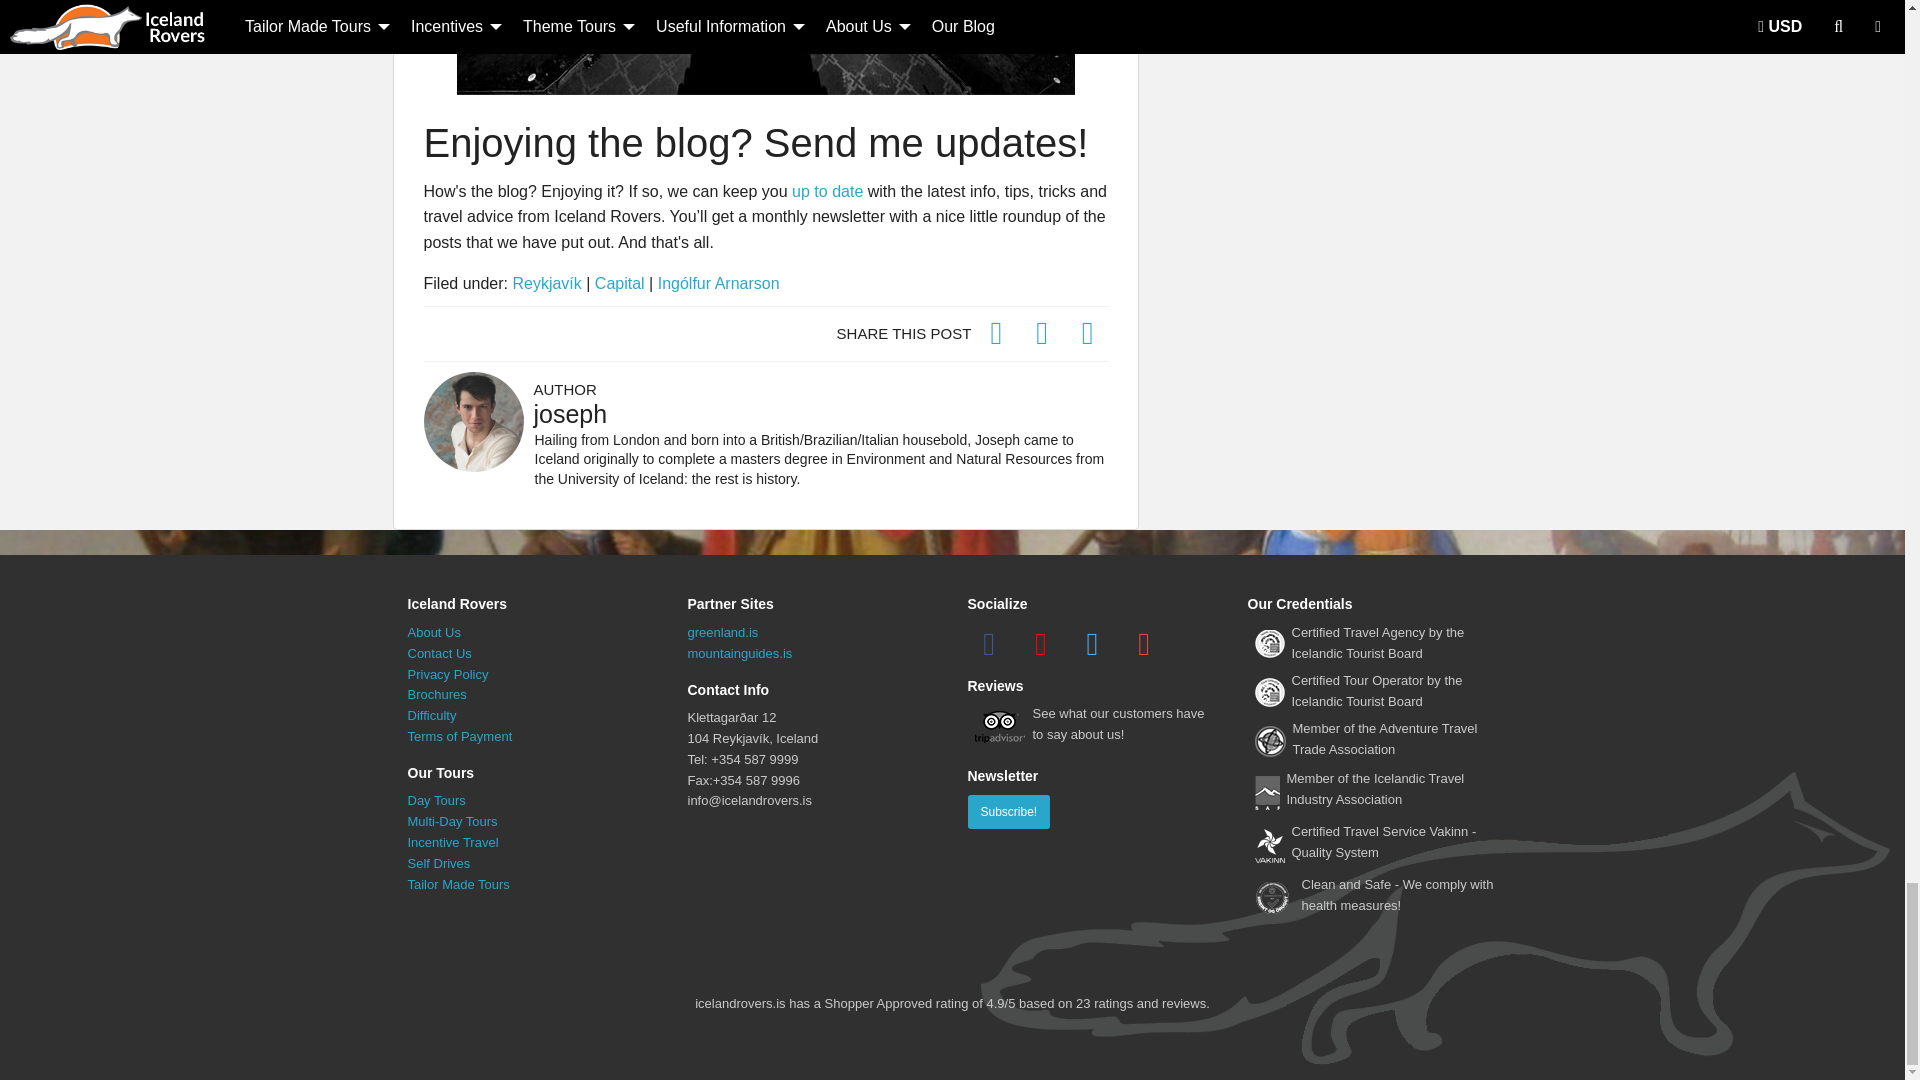  I want to click on Check out our reviews on Trip Advisor, so click(1092, 729).